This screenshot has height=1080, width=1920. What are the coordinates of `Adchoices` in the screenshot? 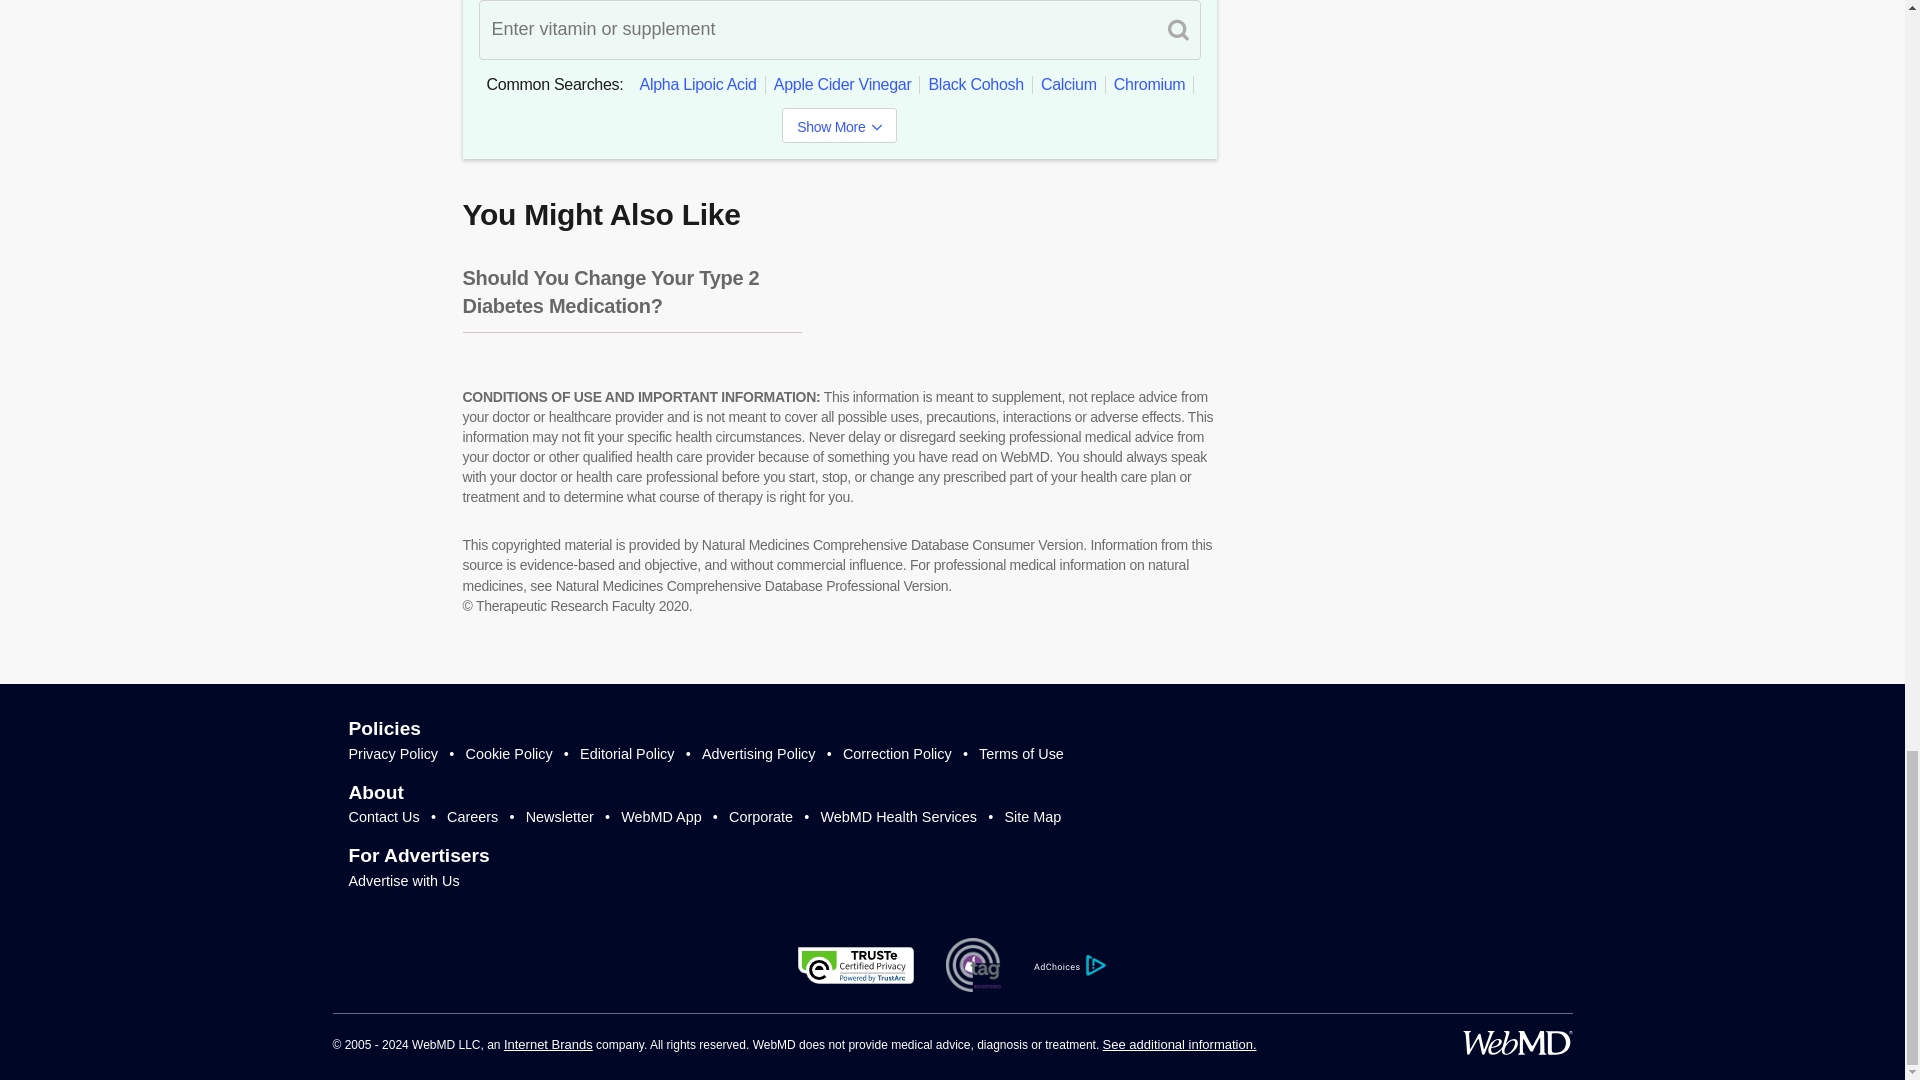 It's located at (1070, 965).